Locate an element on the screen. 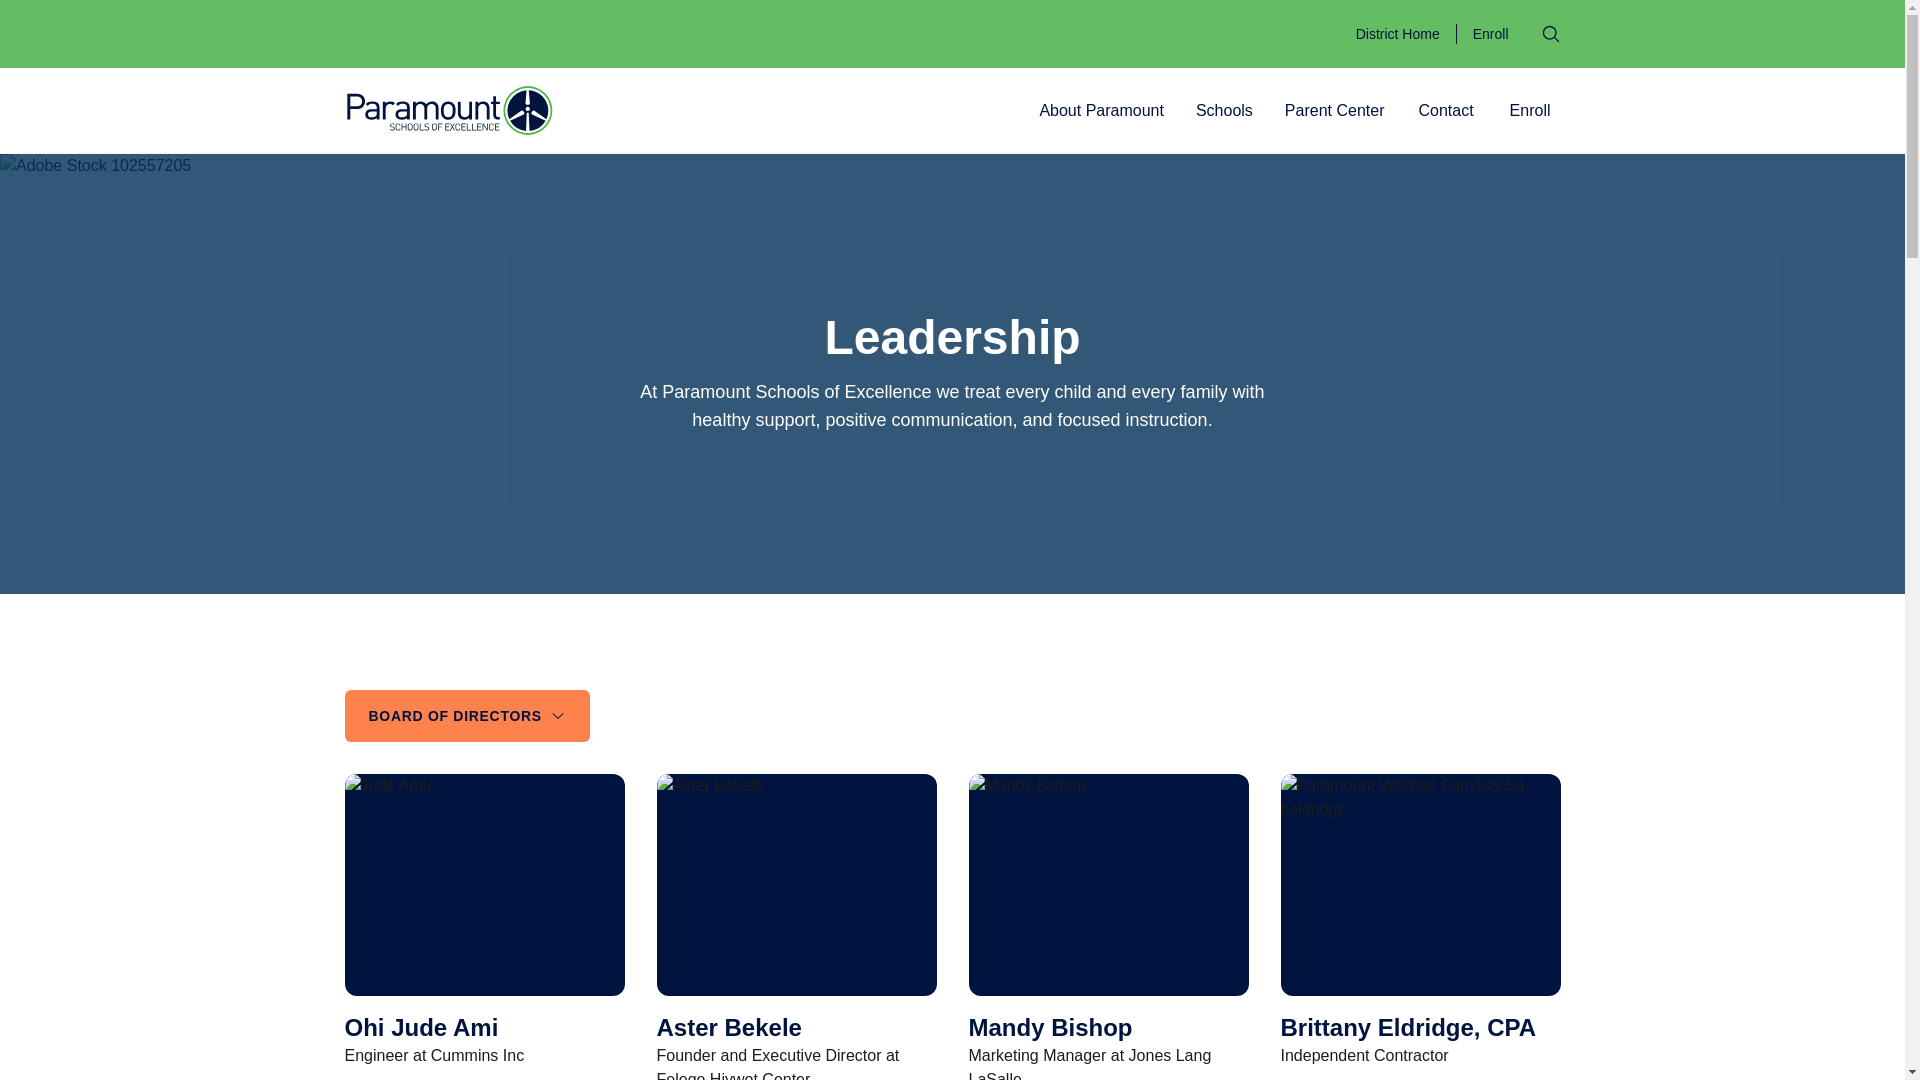  Enroll is located at coordinates (1530, 110).